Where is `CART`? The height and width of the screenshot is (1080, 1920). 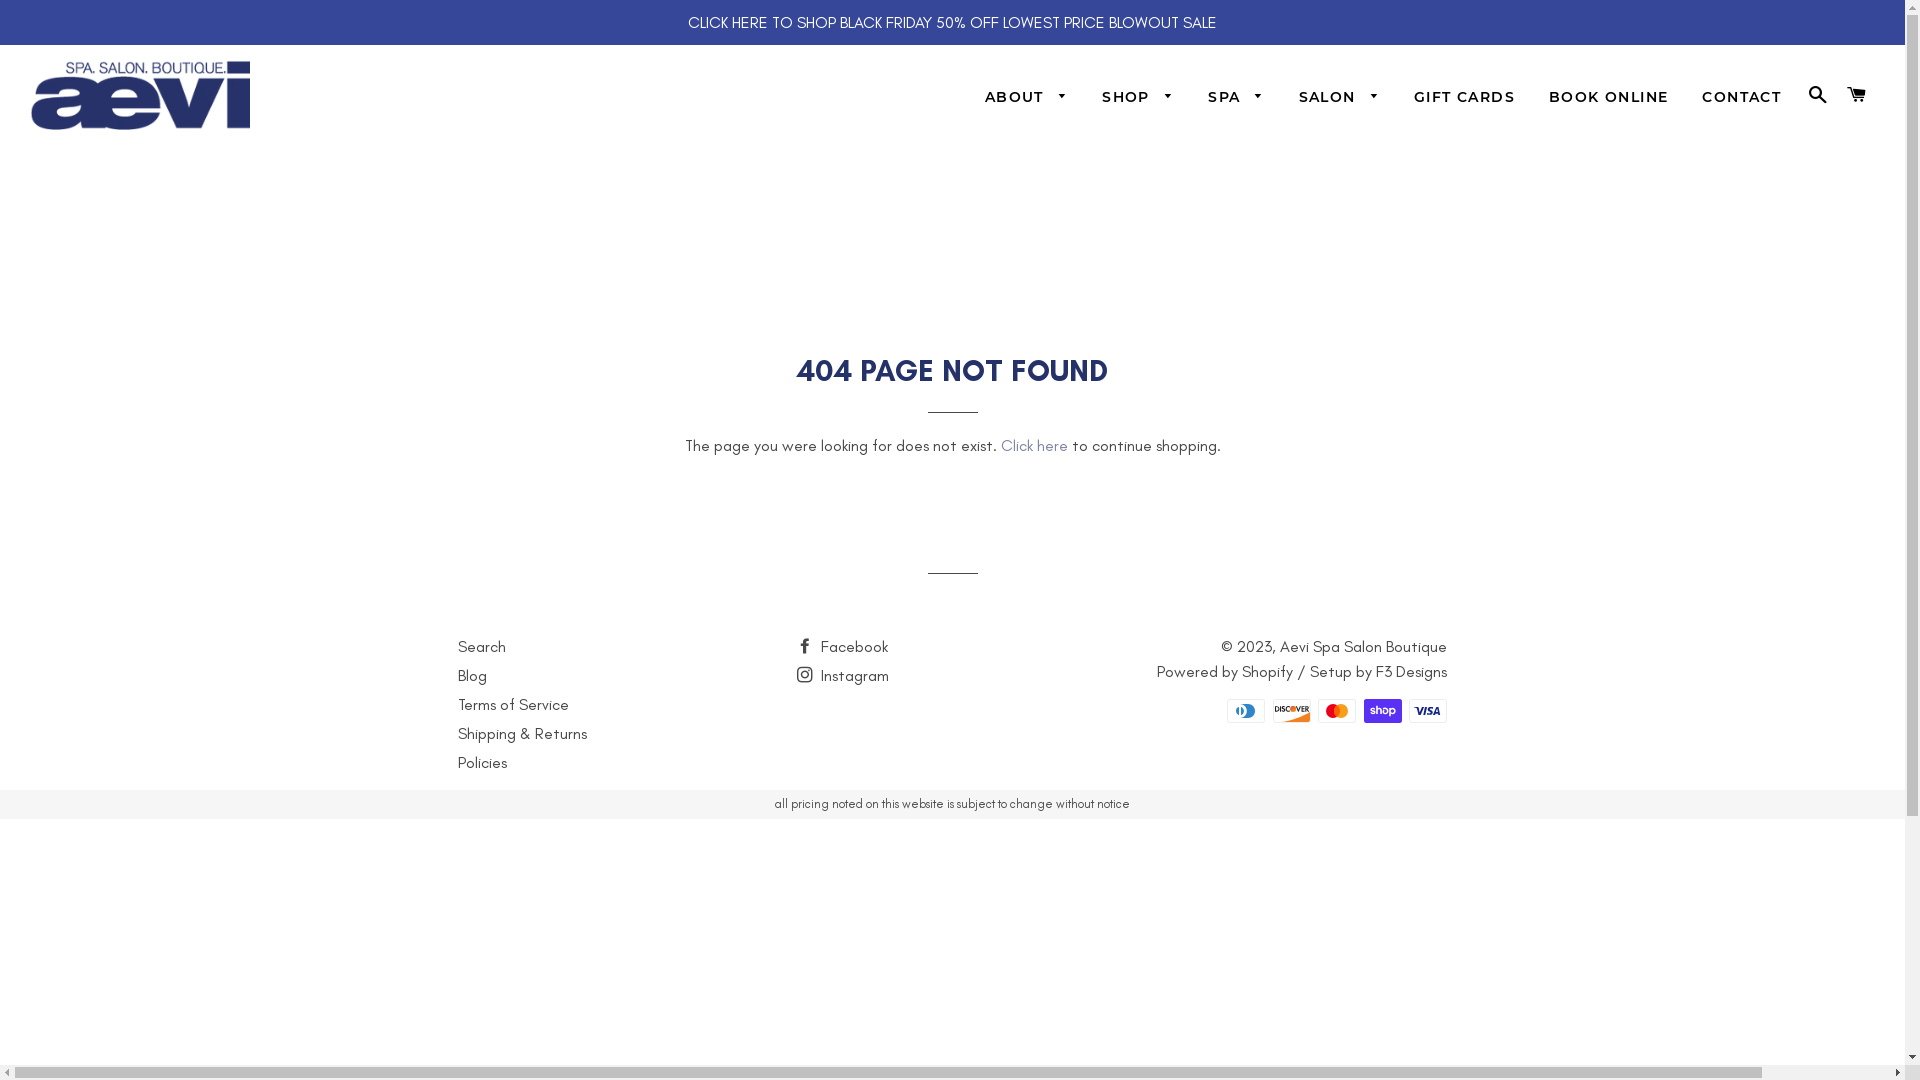
CART is located at coordinates (1858, 95).